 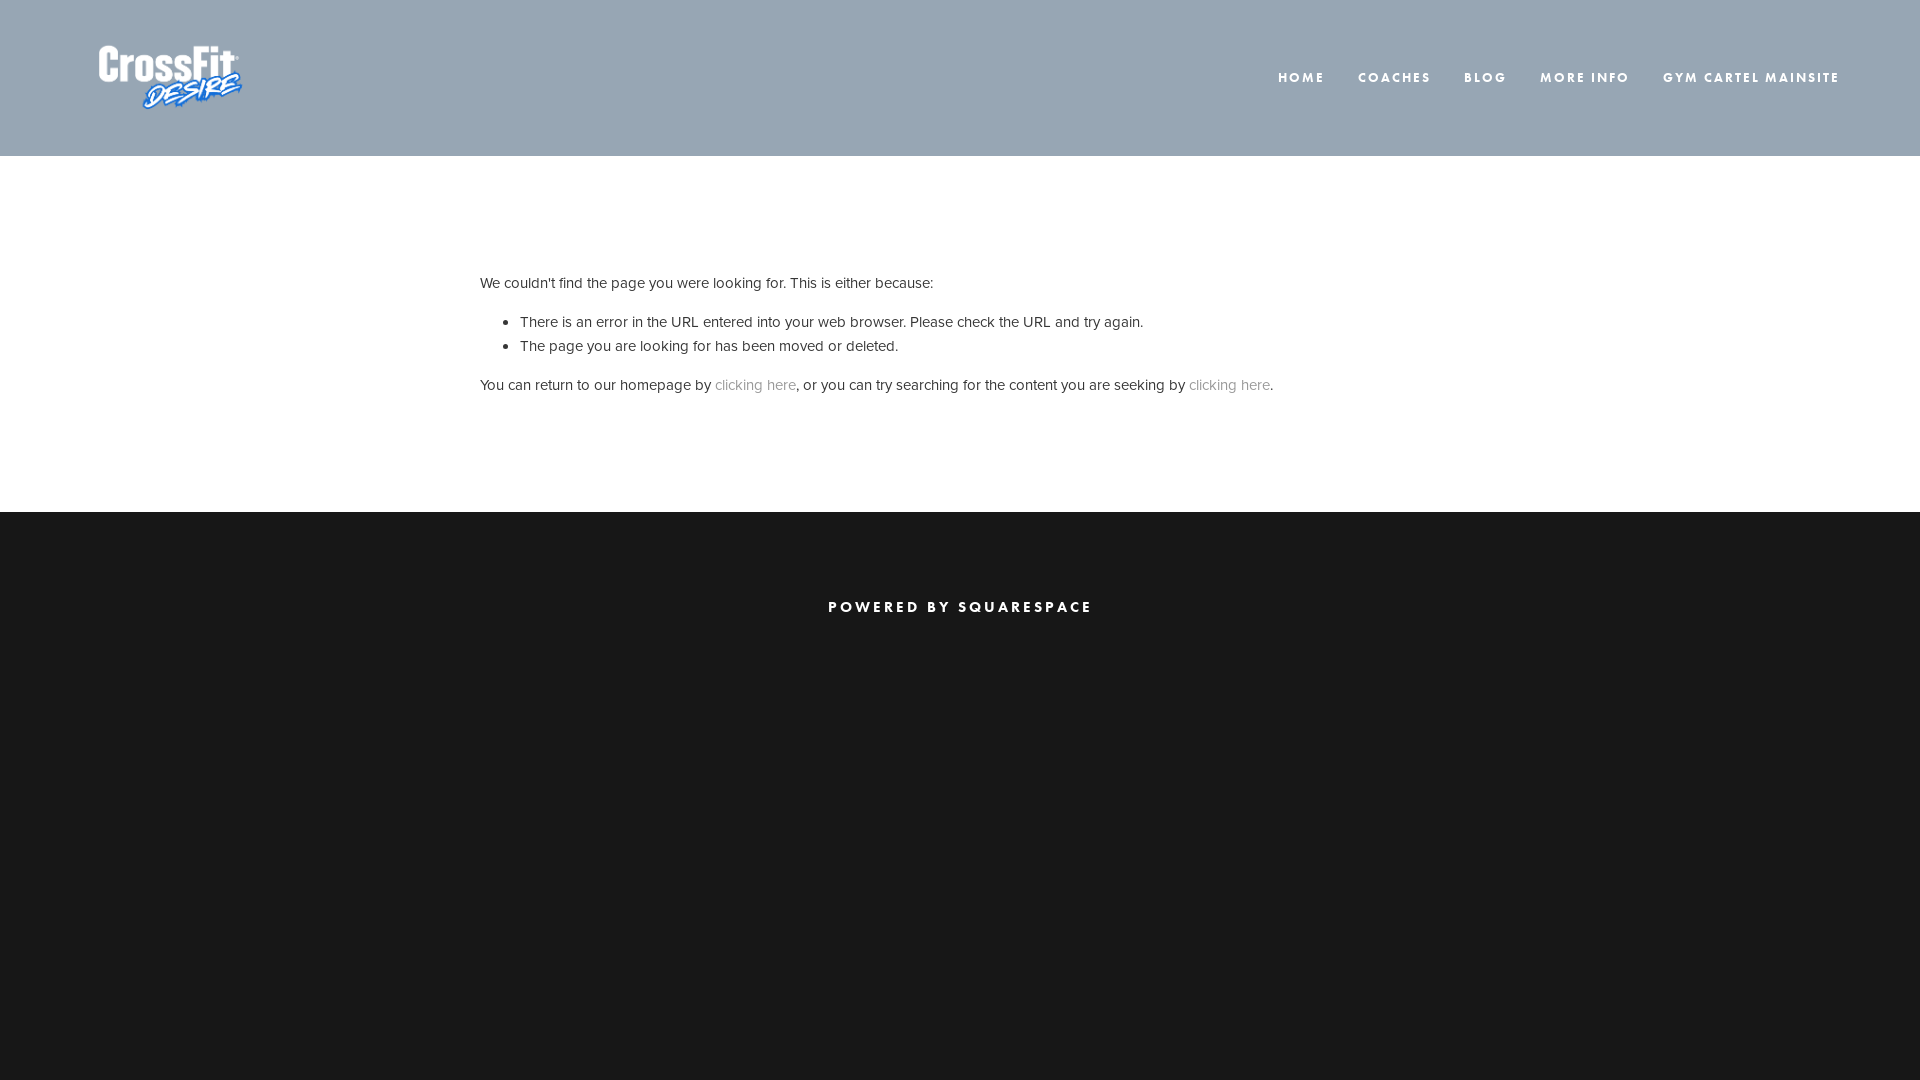 What do you see at coordinates (1585, 78) in the screenshot?
I see `MORE INFO` at bounding box center [1585, 78].